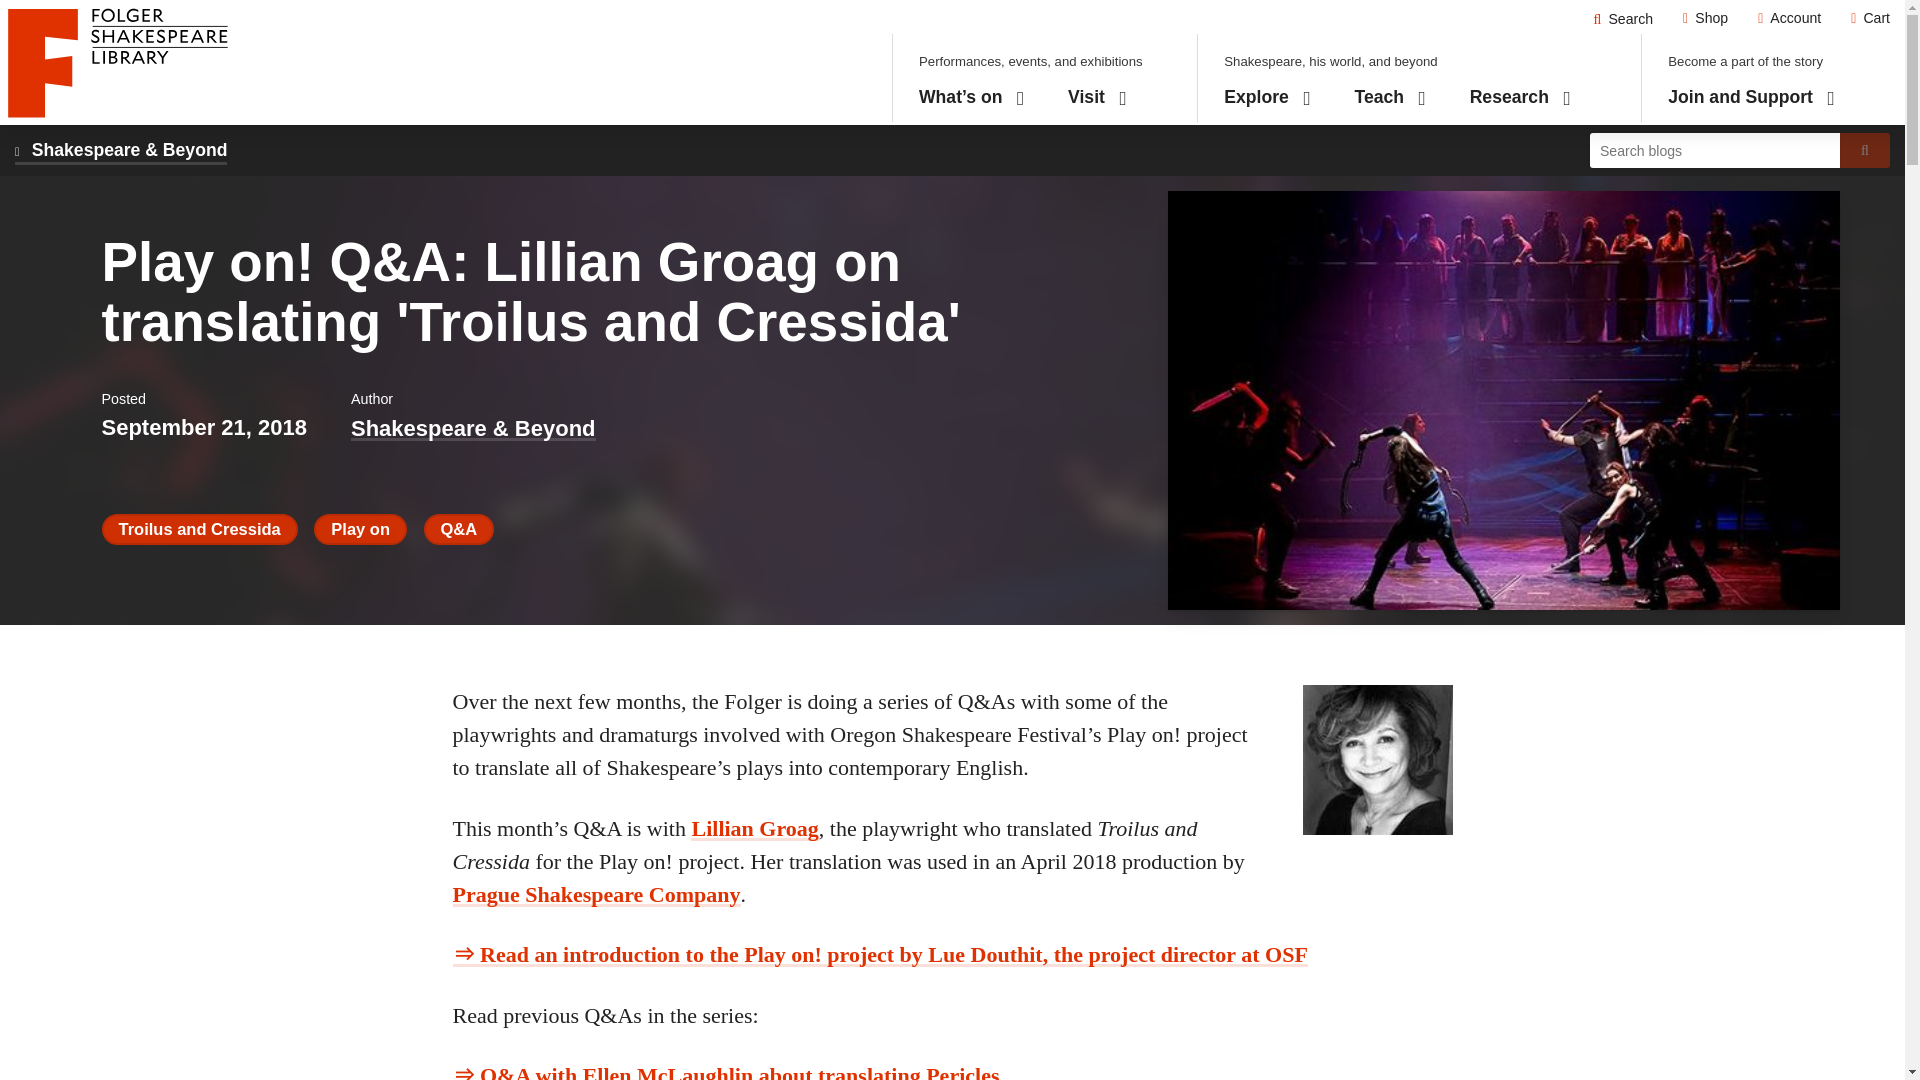 This screenshot has width=1920, height=1080. What do you see at coordinates (1706, 18) in the screenshot?
I see `Visit` at bounding box center [1706, 18].